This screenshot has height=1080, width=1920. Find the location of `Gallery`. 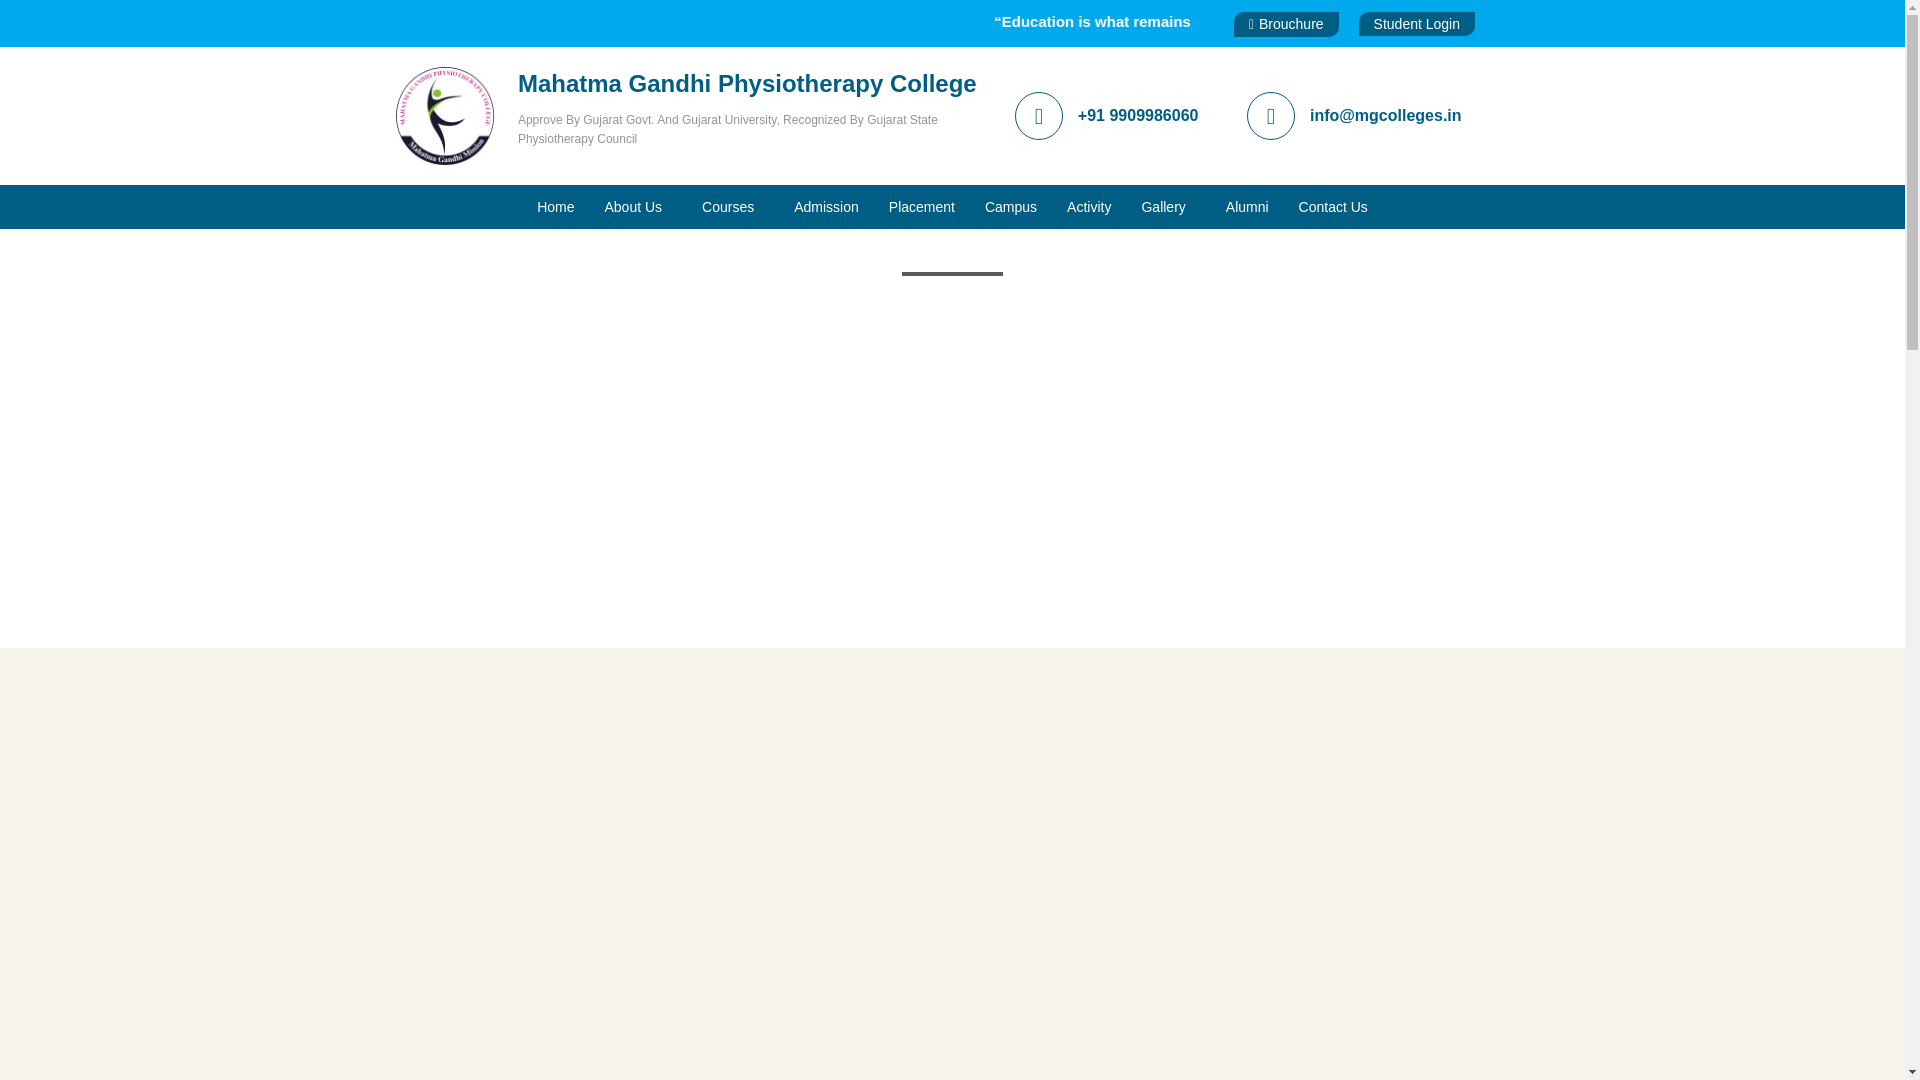

Gallery is located at coordinates (1167, 206).